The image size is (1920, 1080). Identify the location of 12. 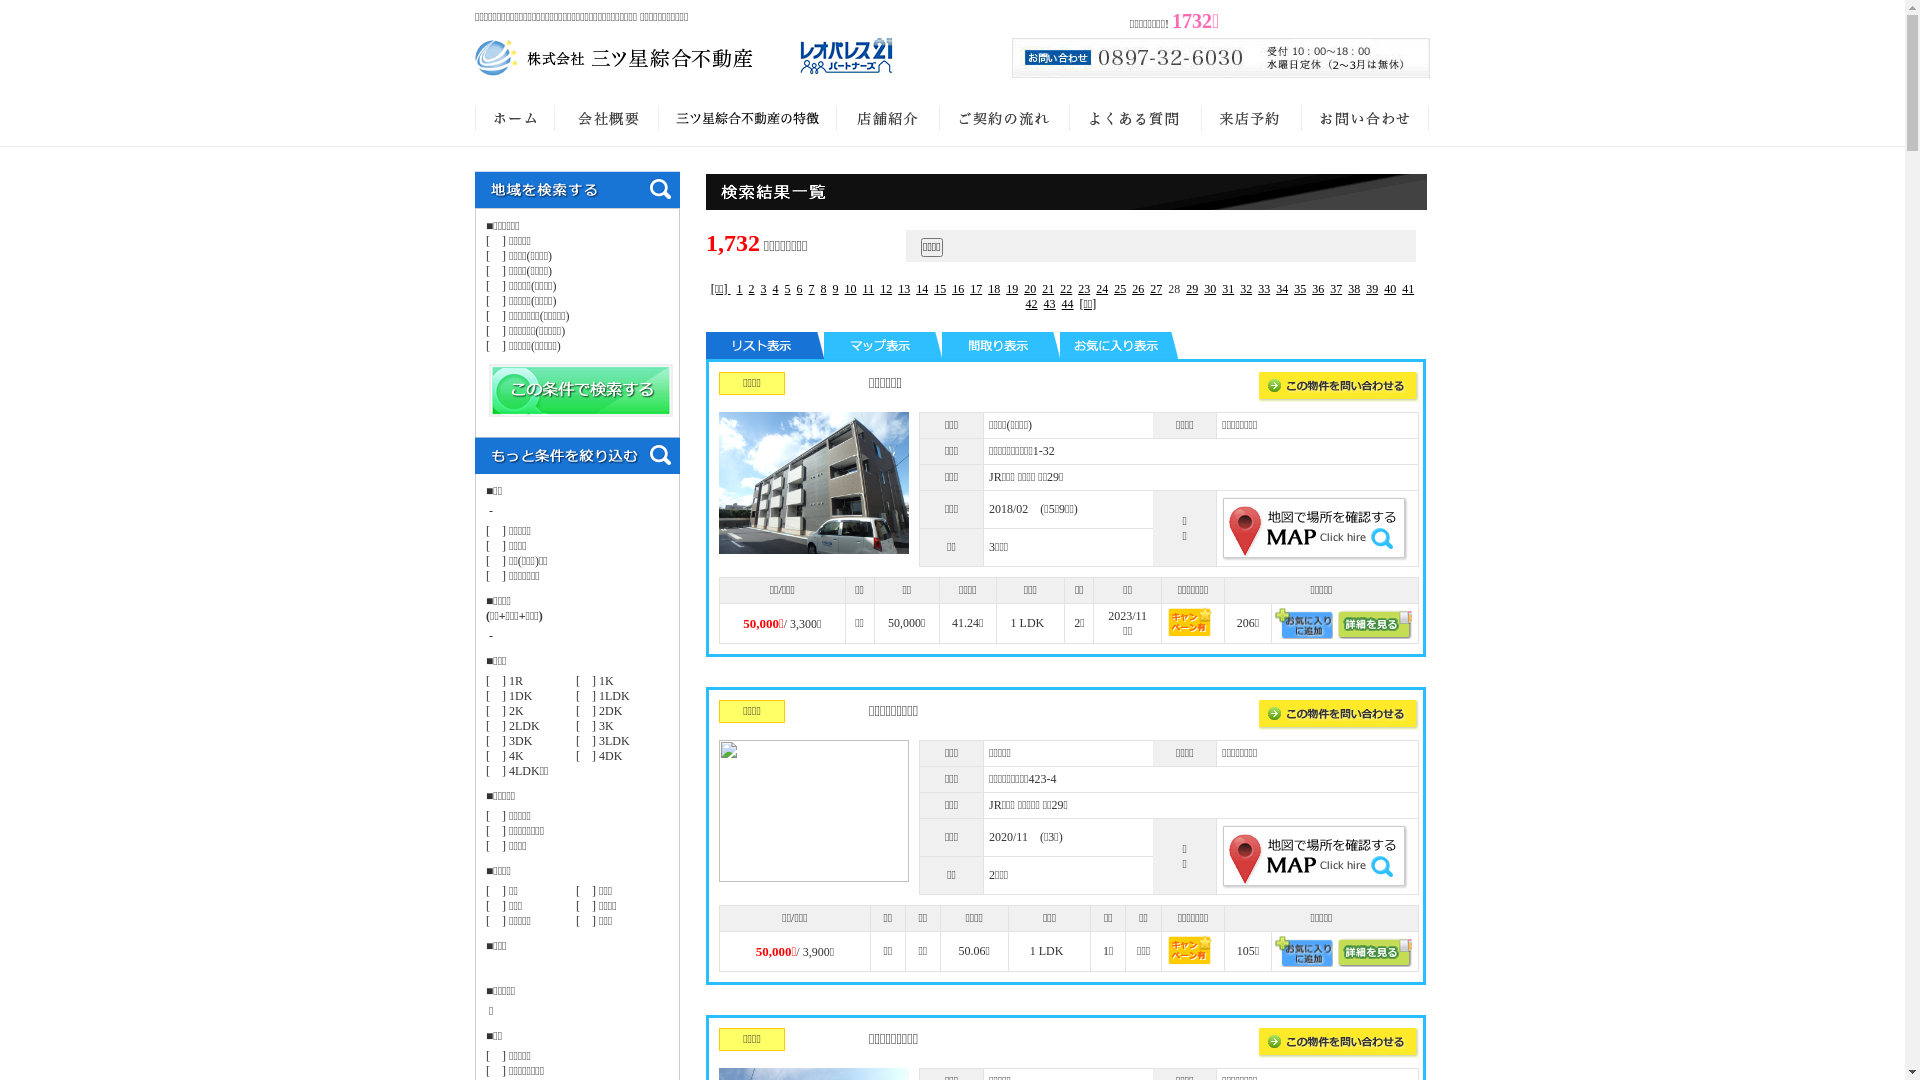
(886, 289).